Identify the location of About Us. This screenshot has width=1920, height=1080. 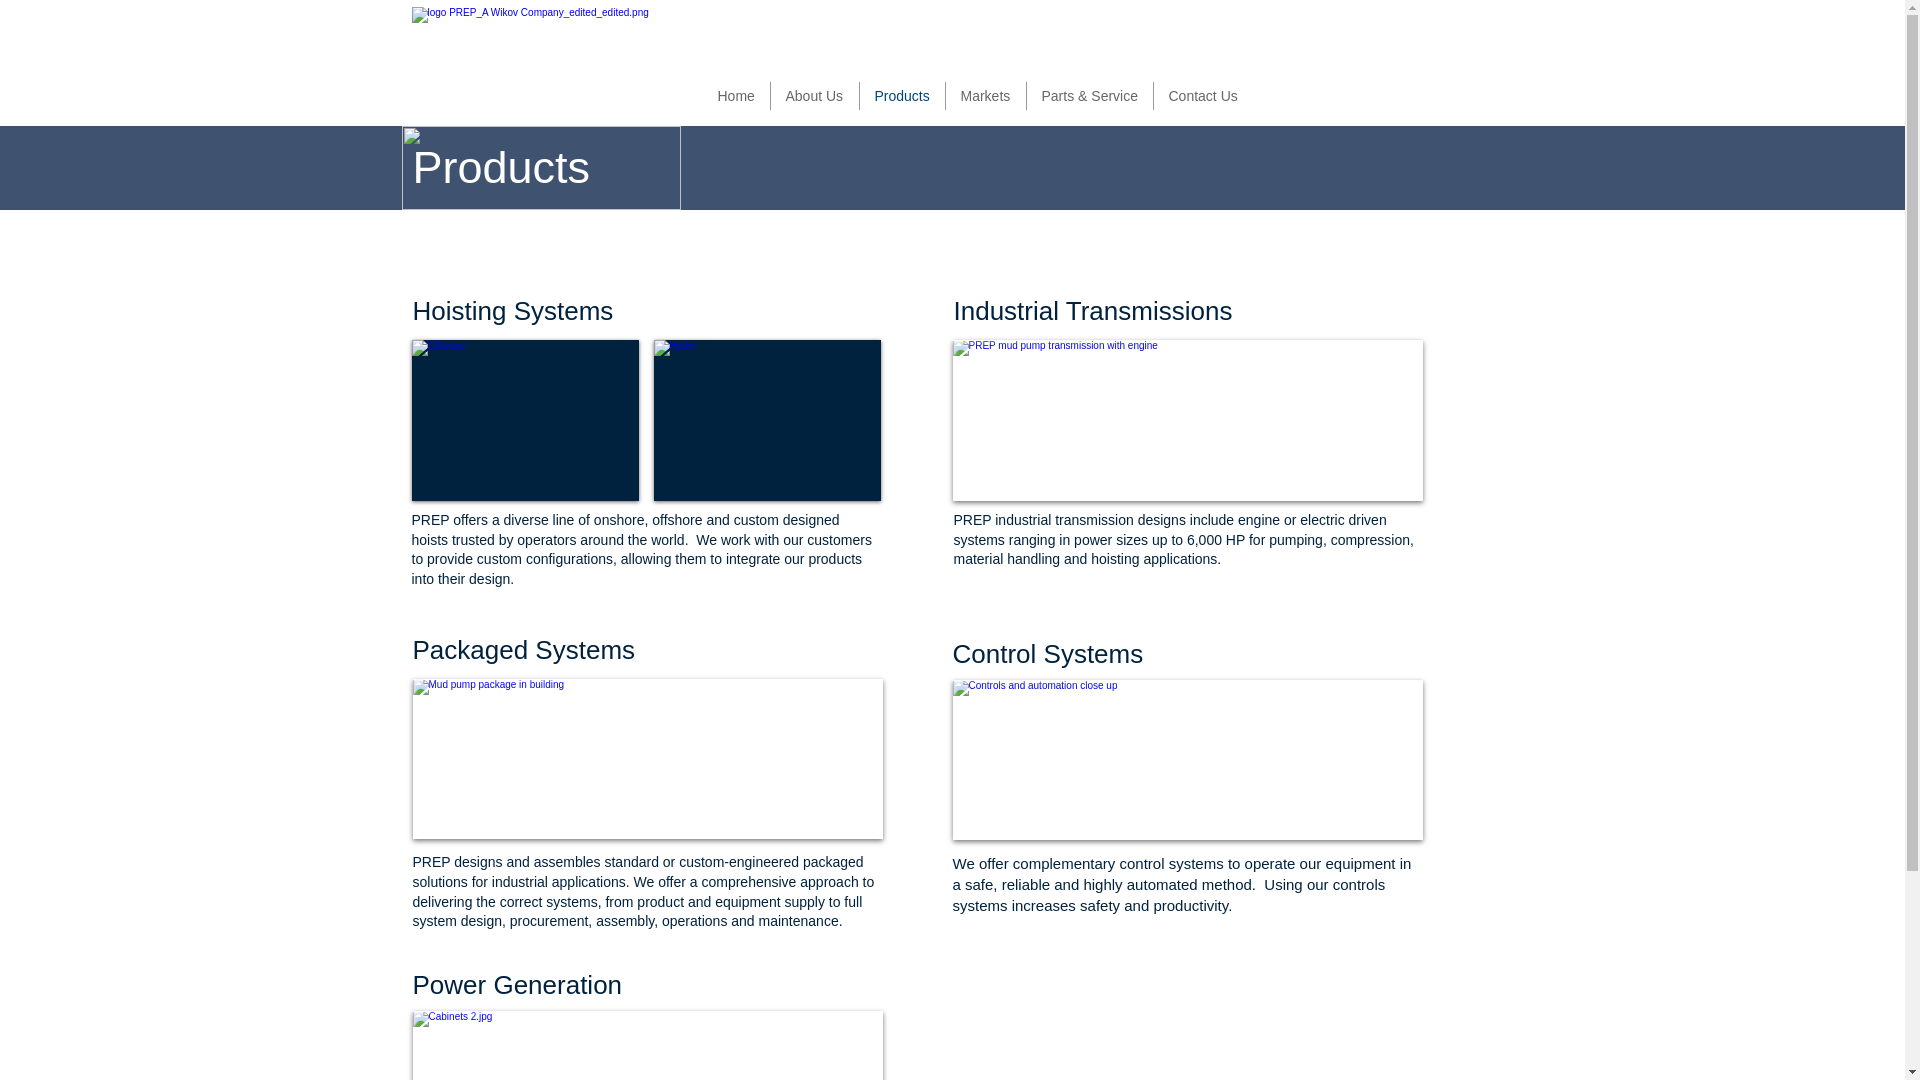
(814, 96).